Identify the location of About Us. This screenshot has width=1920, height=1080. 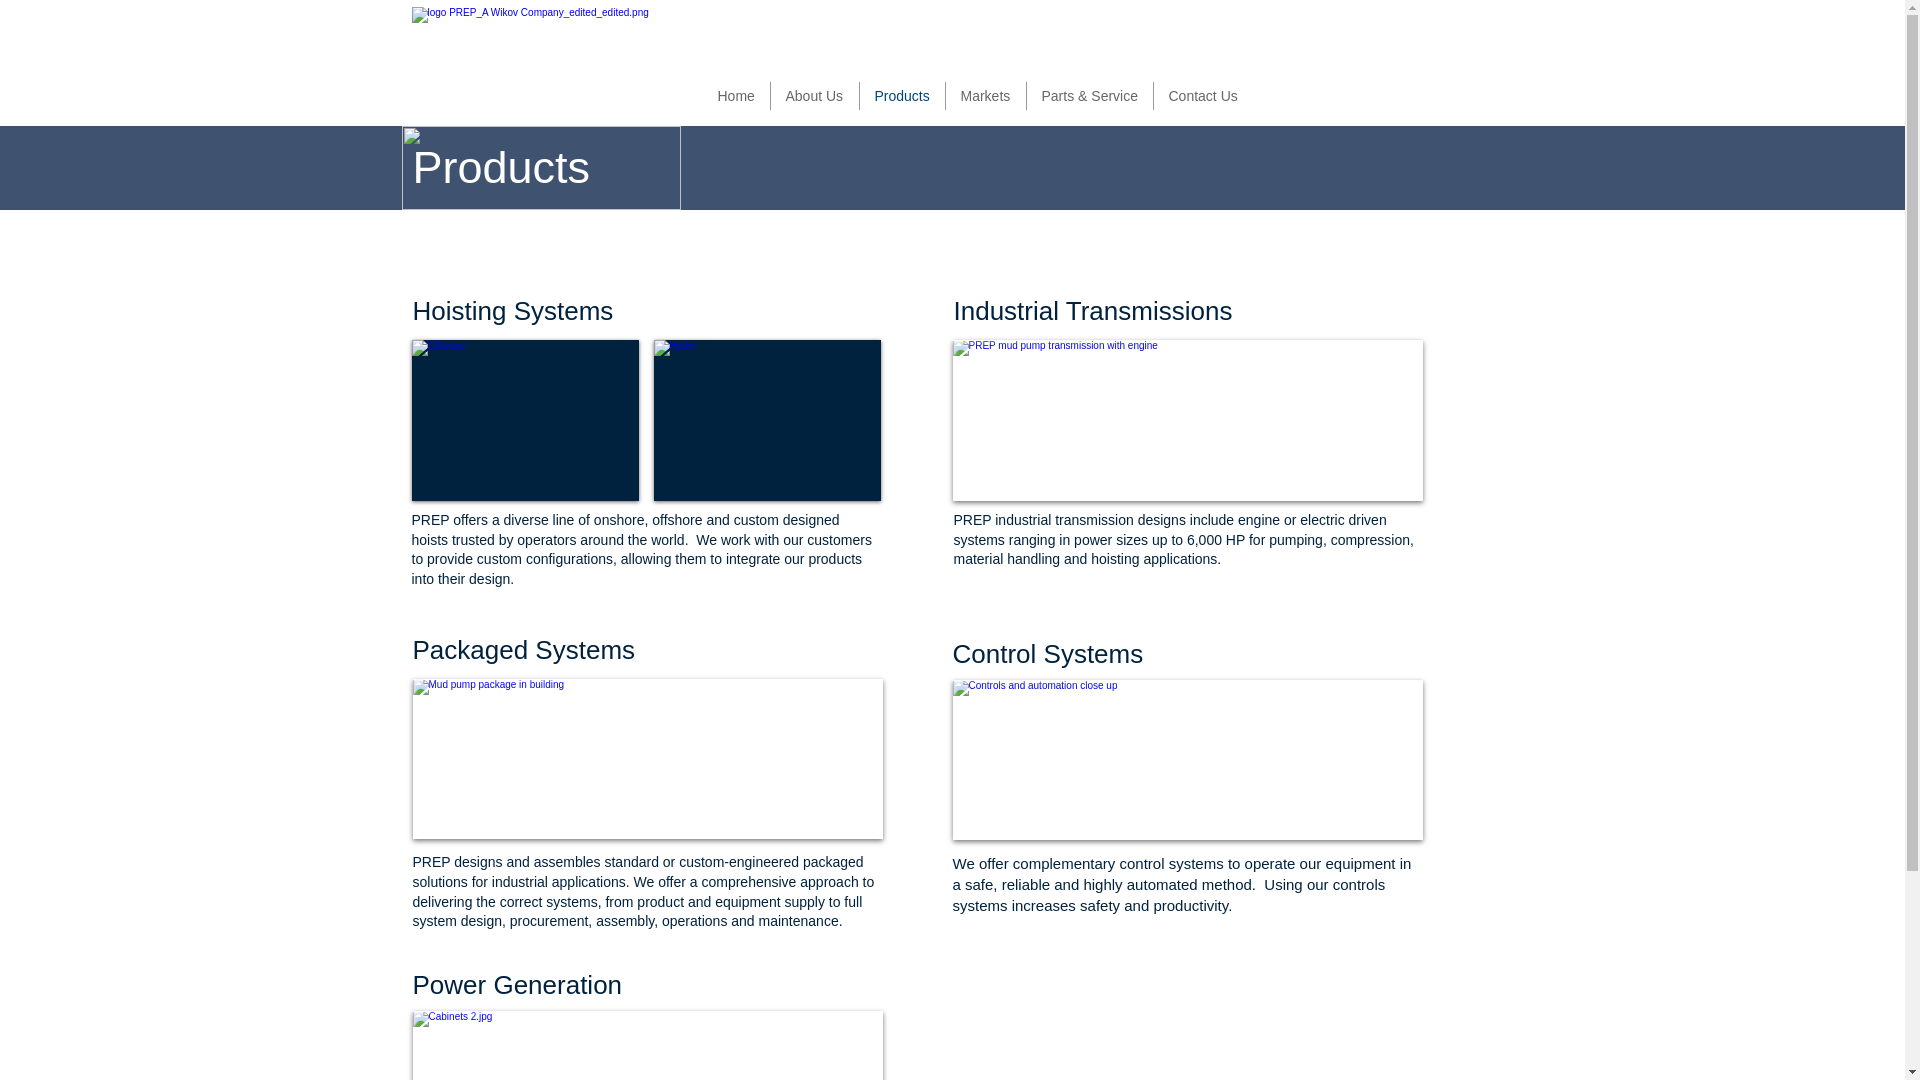
(814, 96).